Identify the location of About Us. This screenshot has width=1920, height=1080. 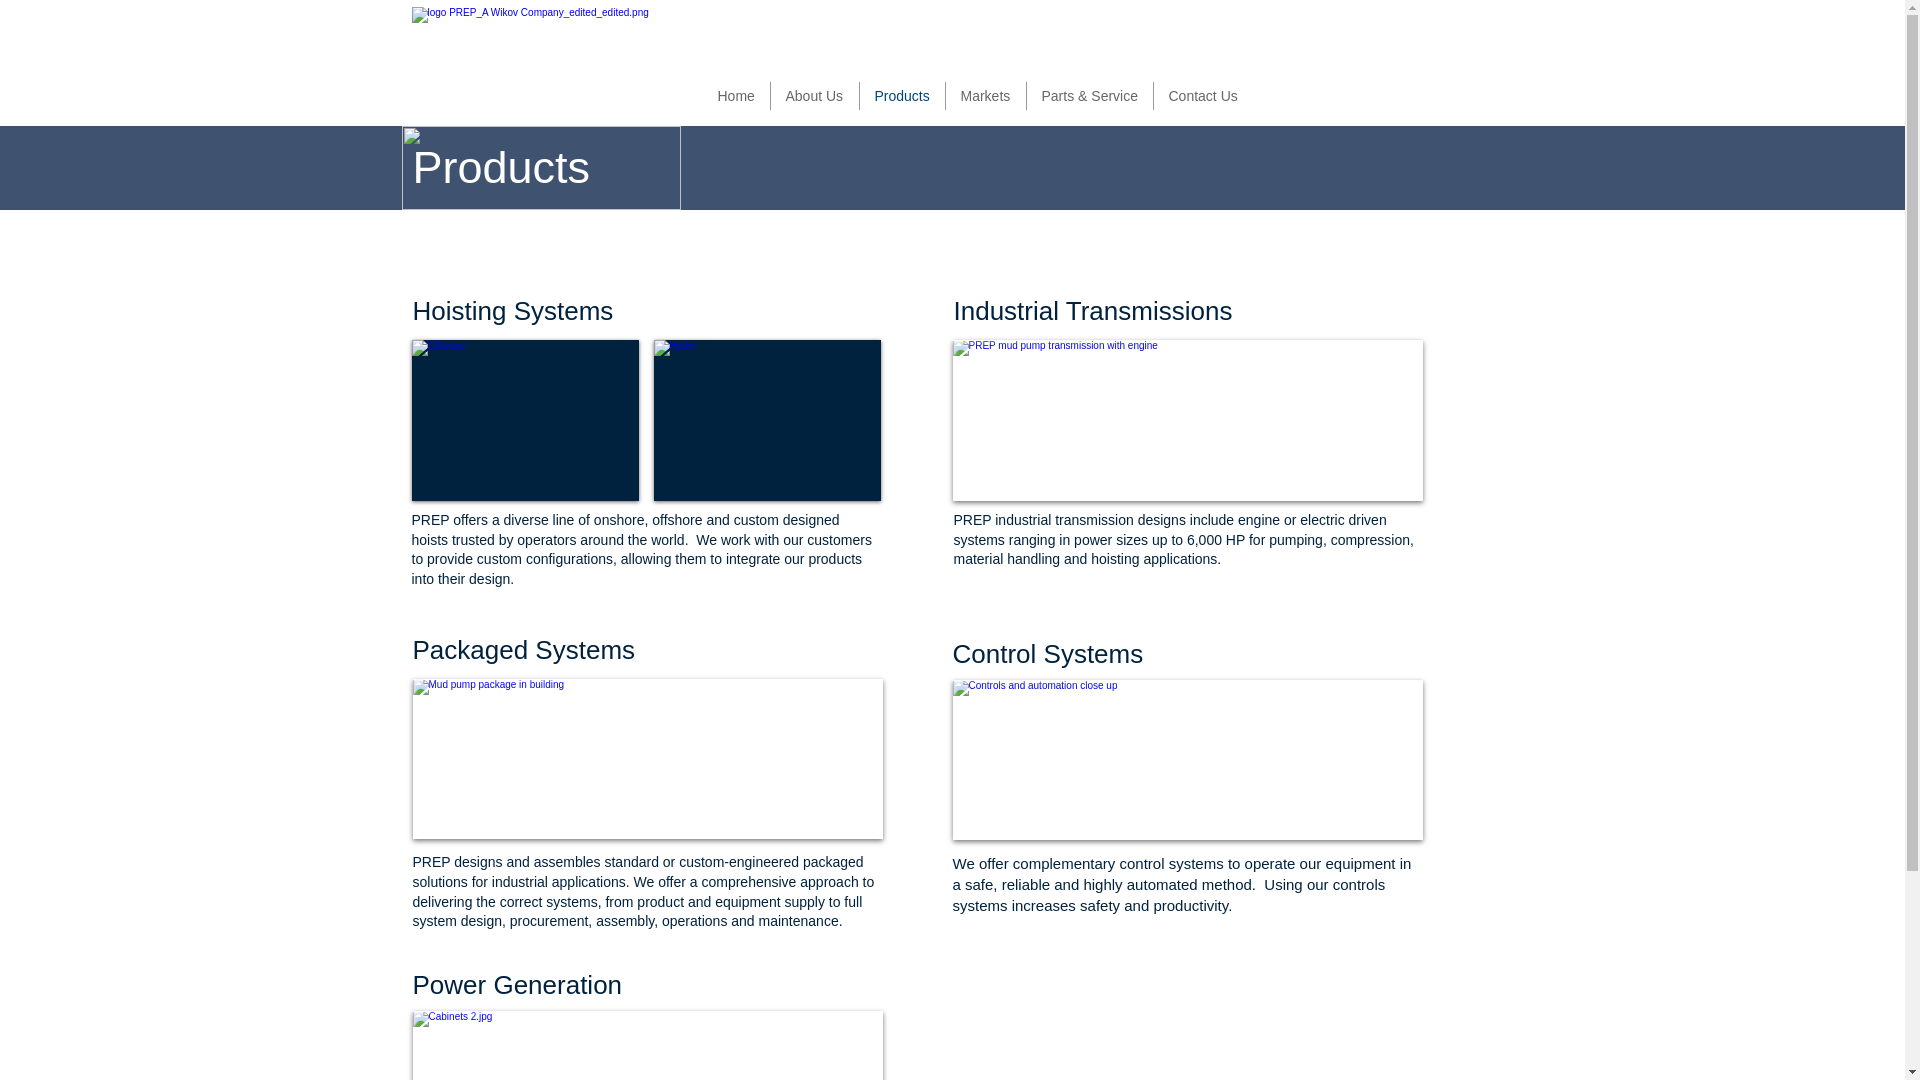
(814, 96).